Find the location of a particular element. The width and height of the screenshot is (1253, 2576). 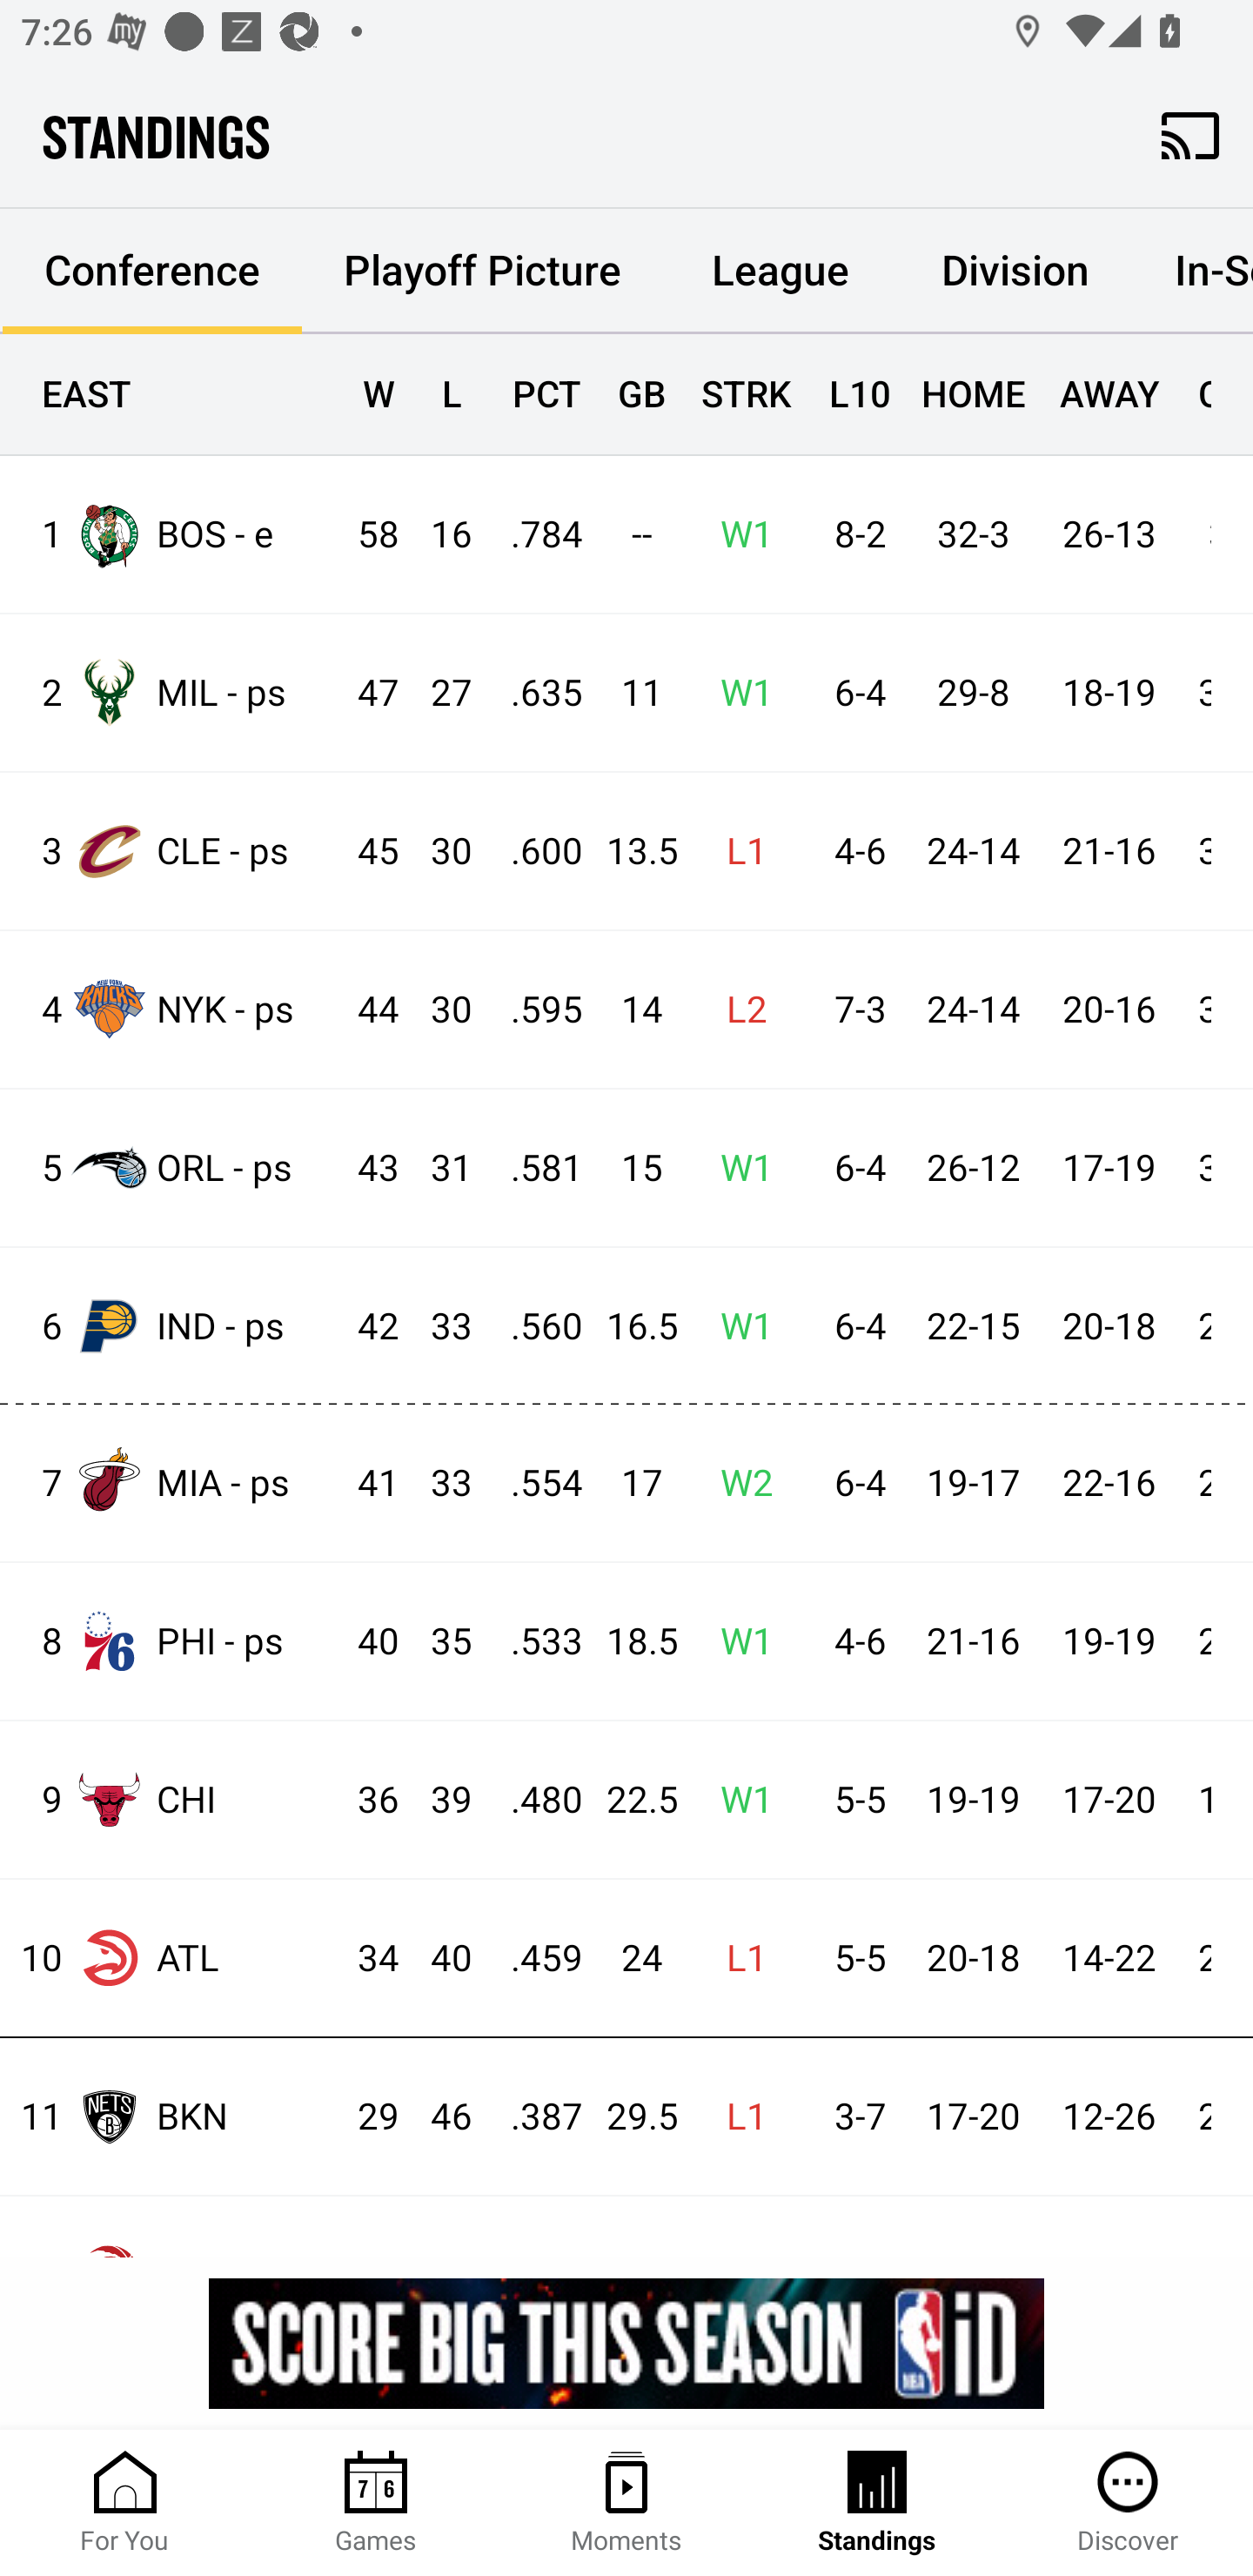

12-26 is located at coordinates (1109, 2117).